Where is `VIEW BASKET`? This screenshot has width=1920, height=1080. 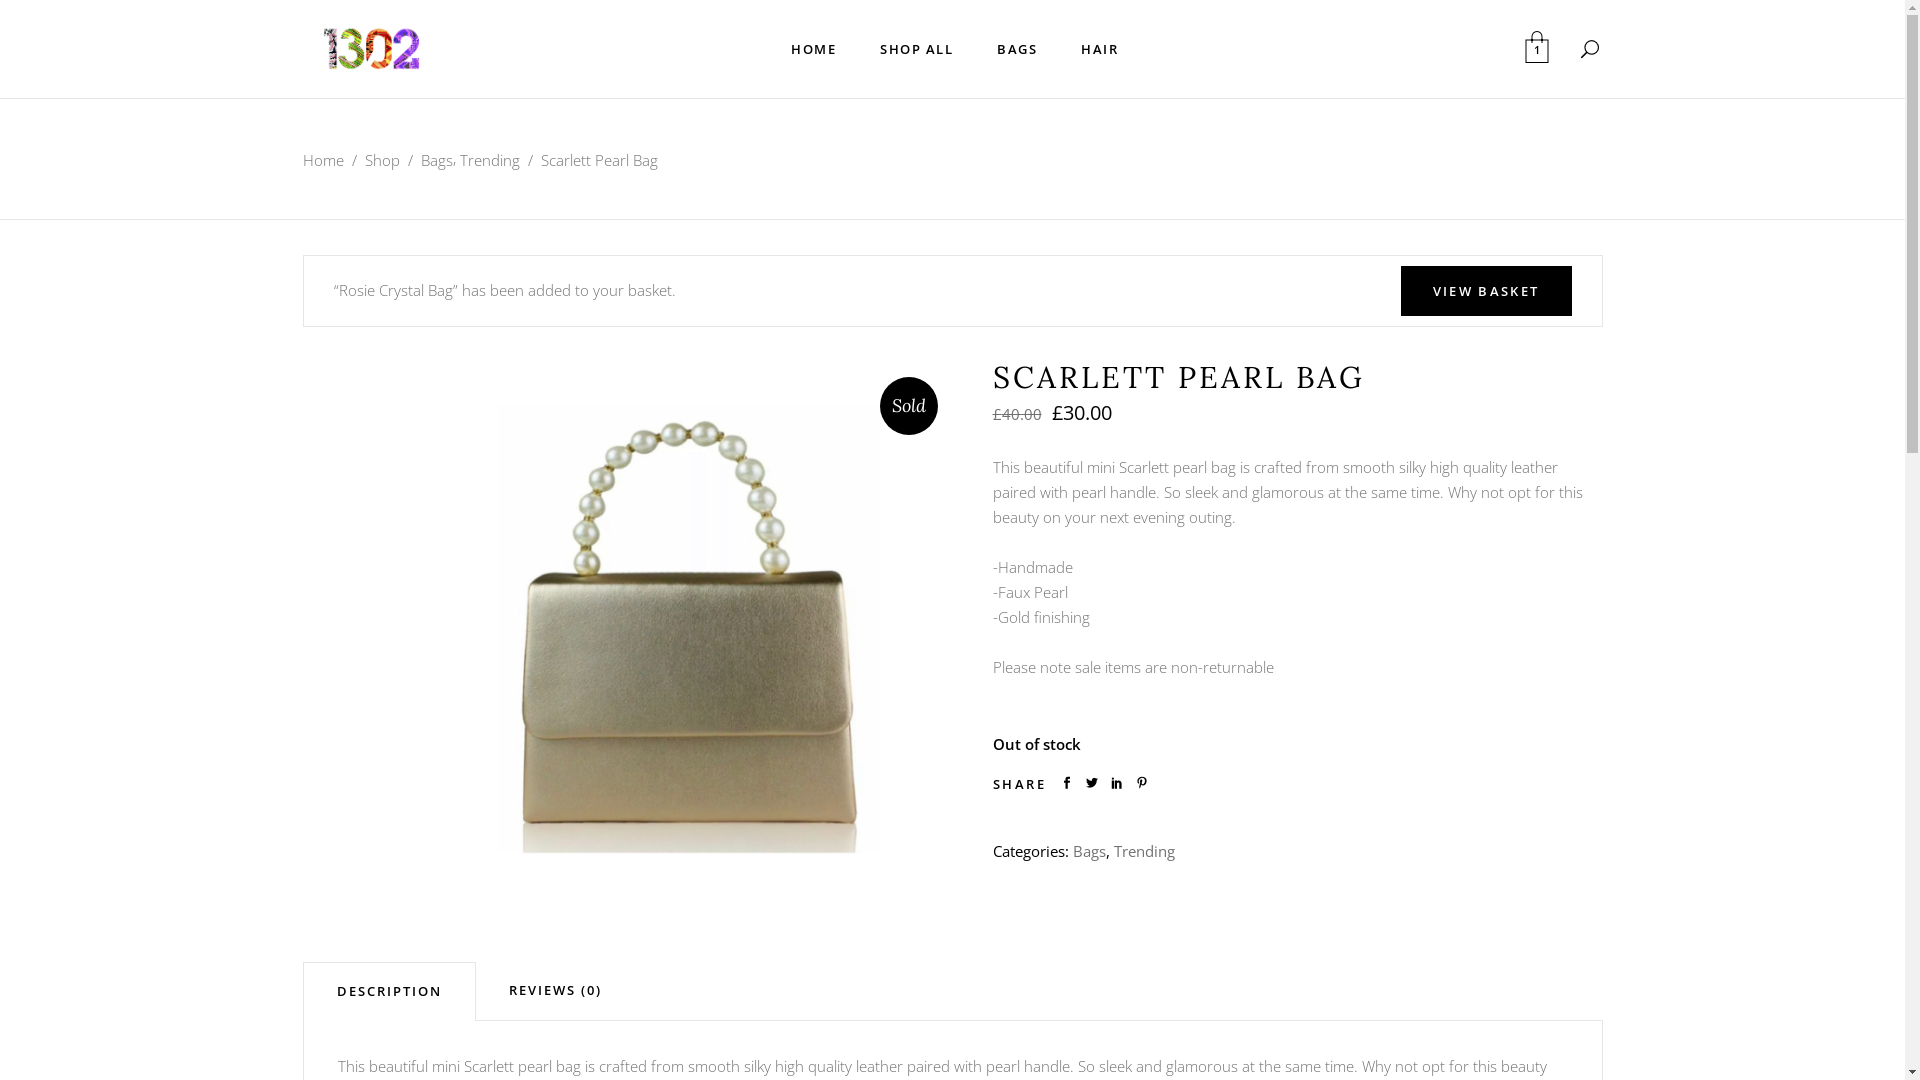
VIEW BASKET is located at coordinates (1486, 291).